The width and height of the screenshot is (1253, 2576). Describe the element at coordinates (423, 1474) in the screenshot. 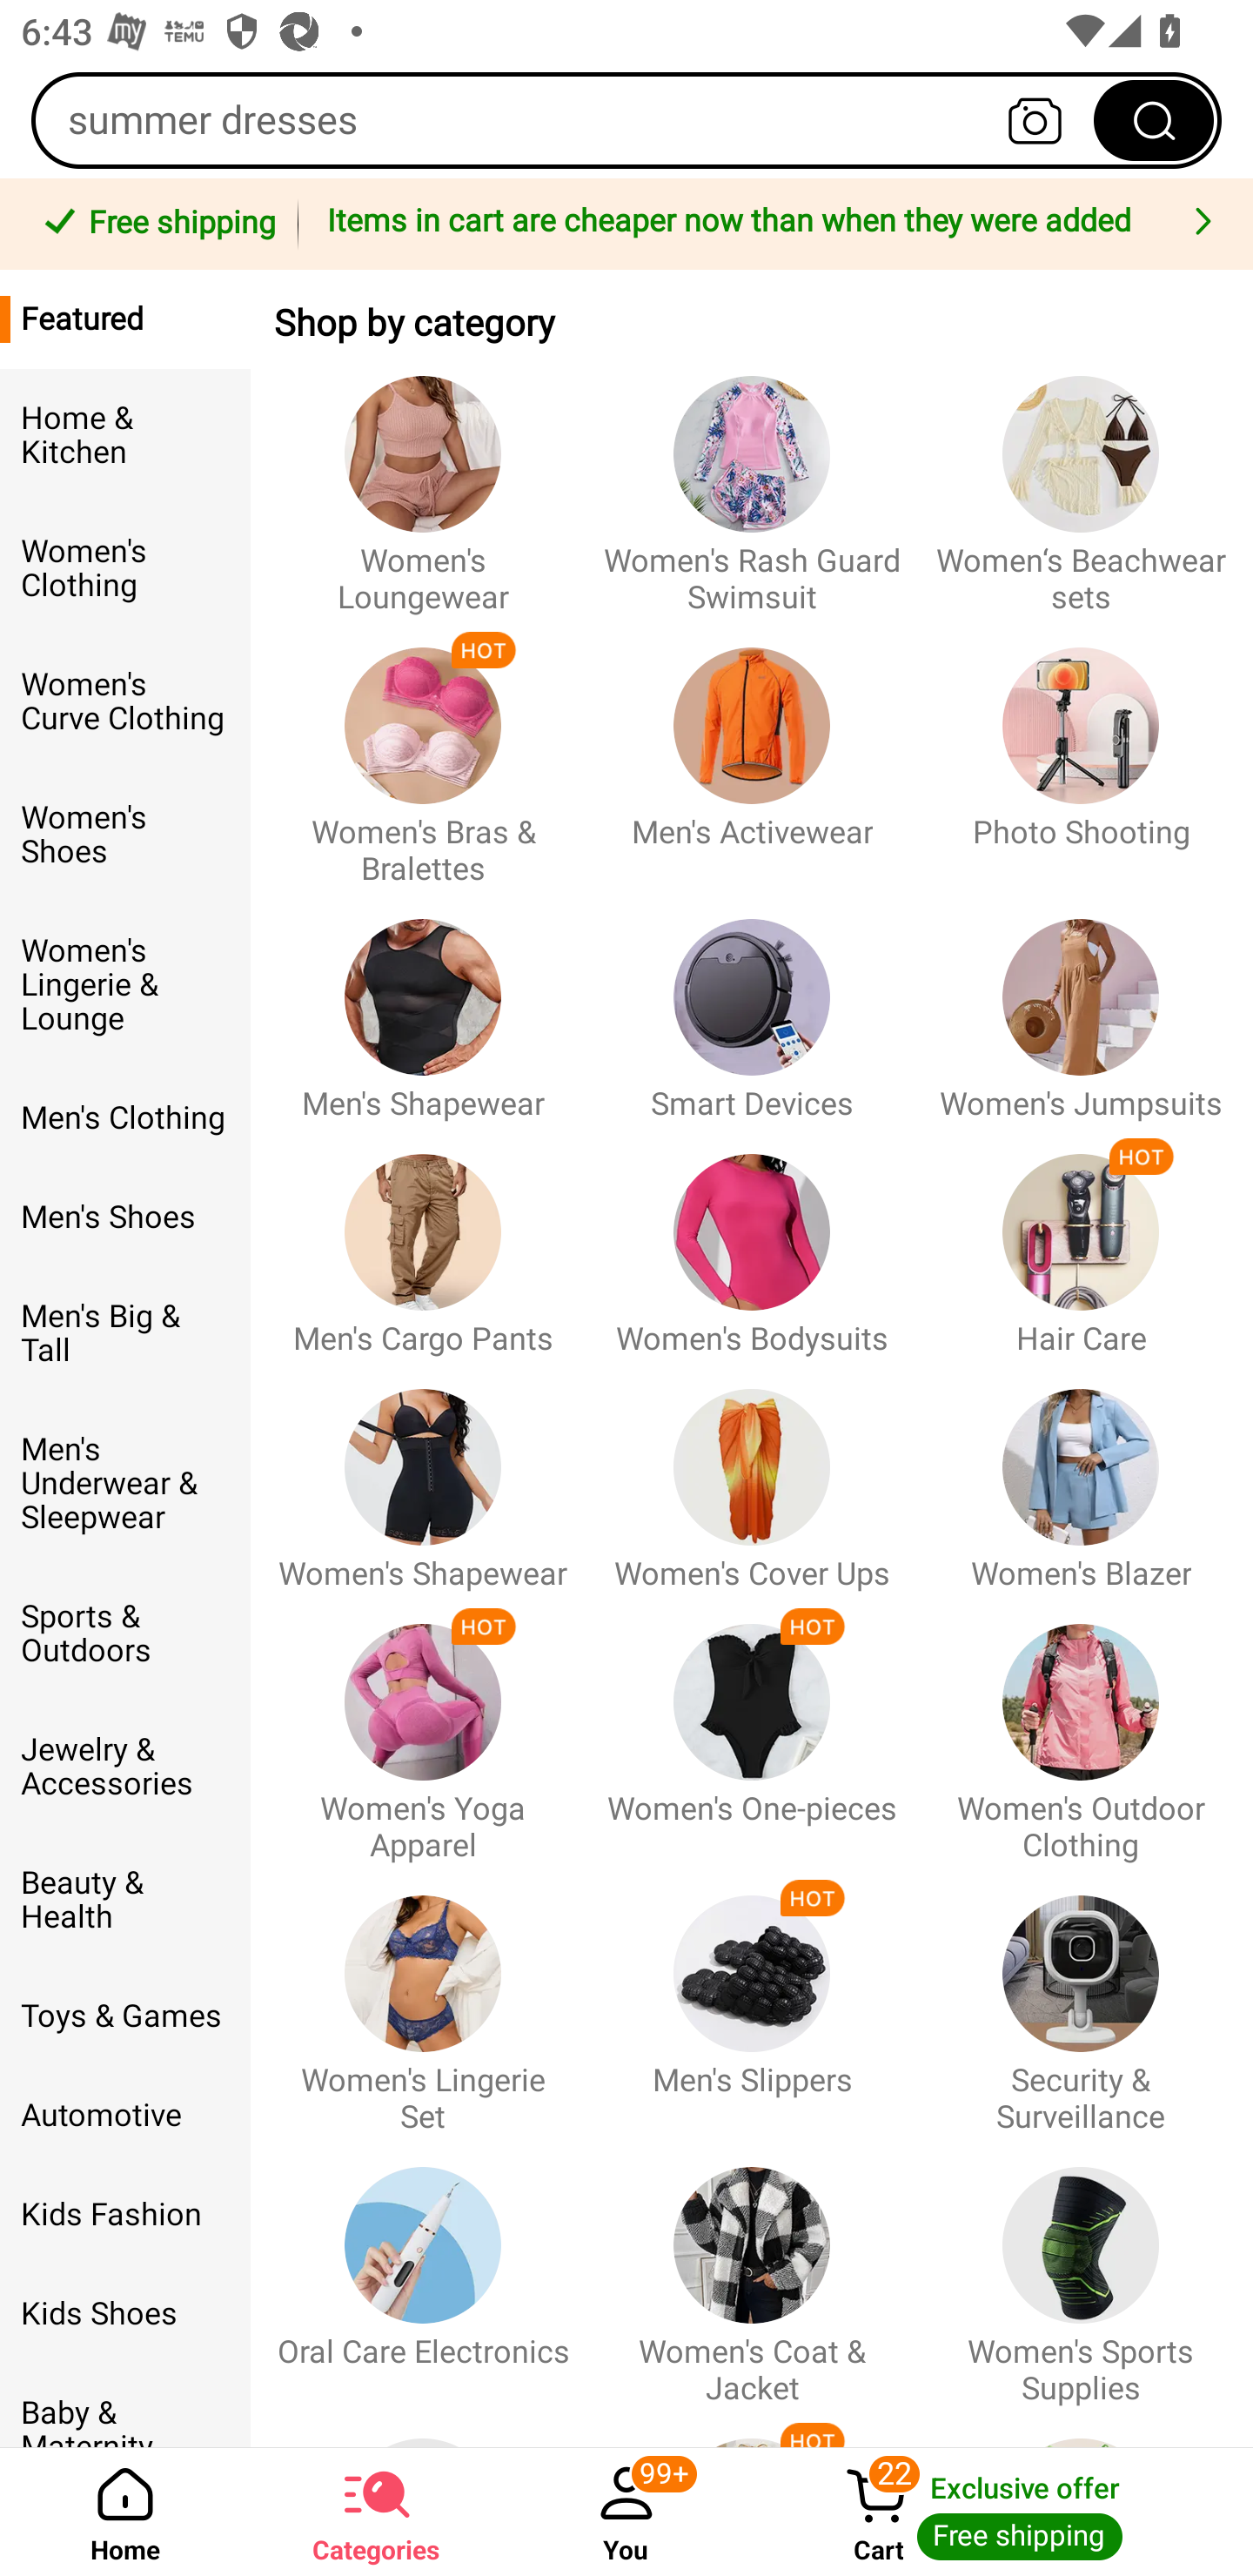

I see `Women's Shapewear` at that location.